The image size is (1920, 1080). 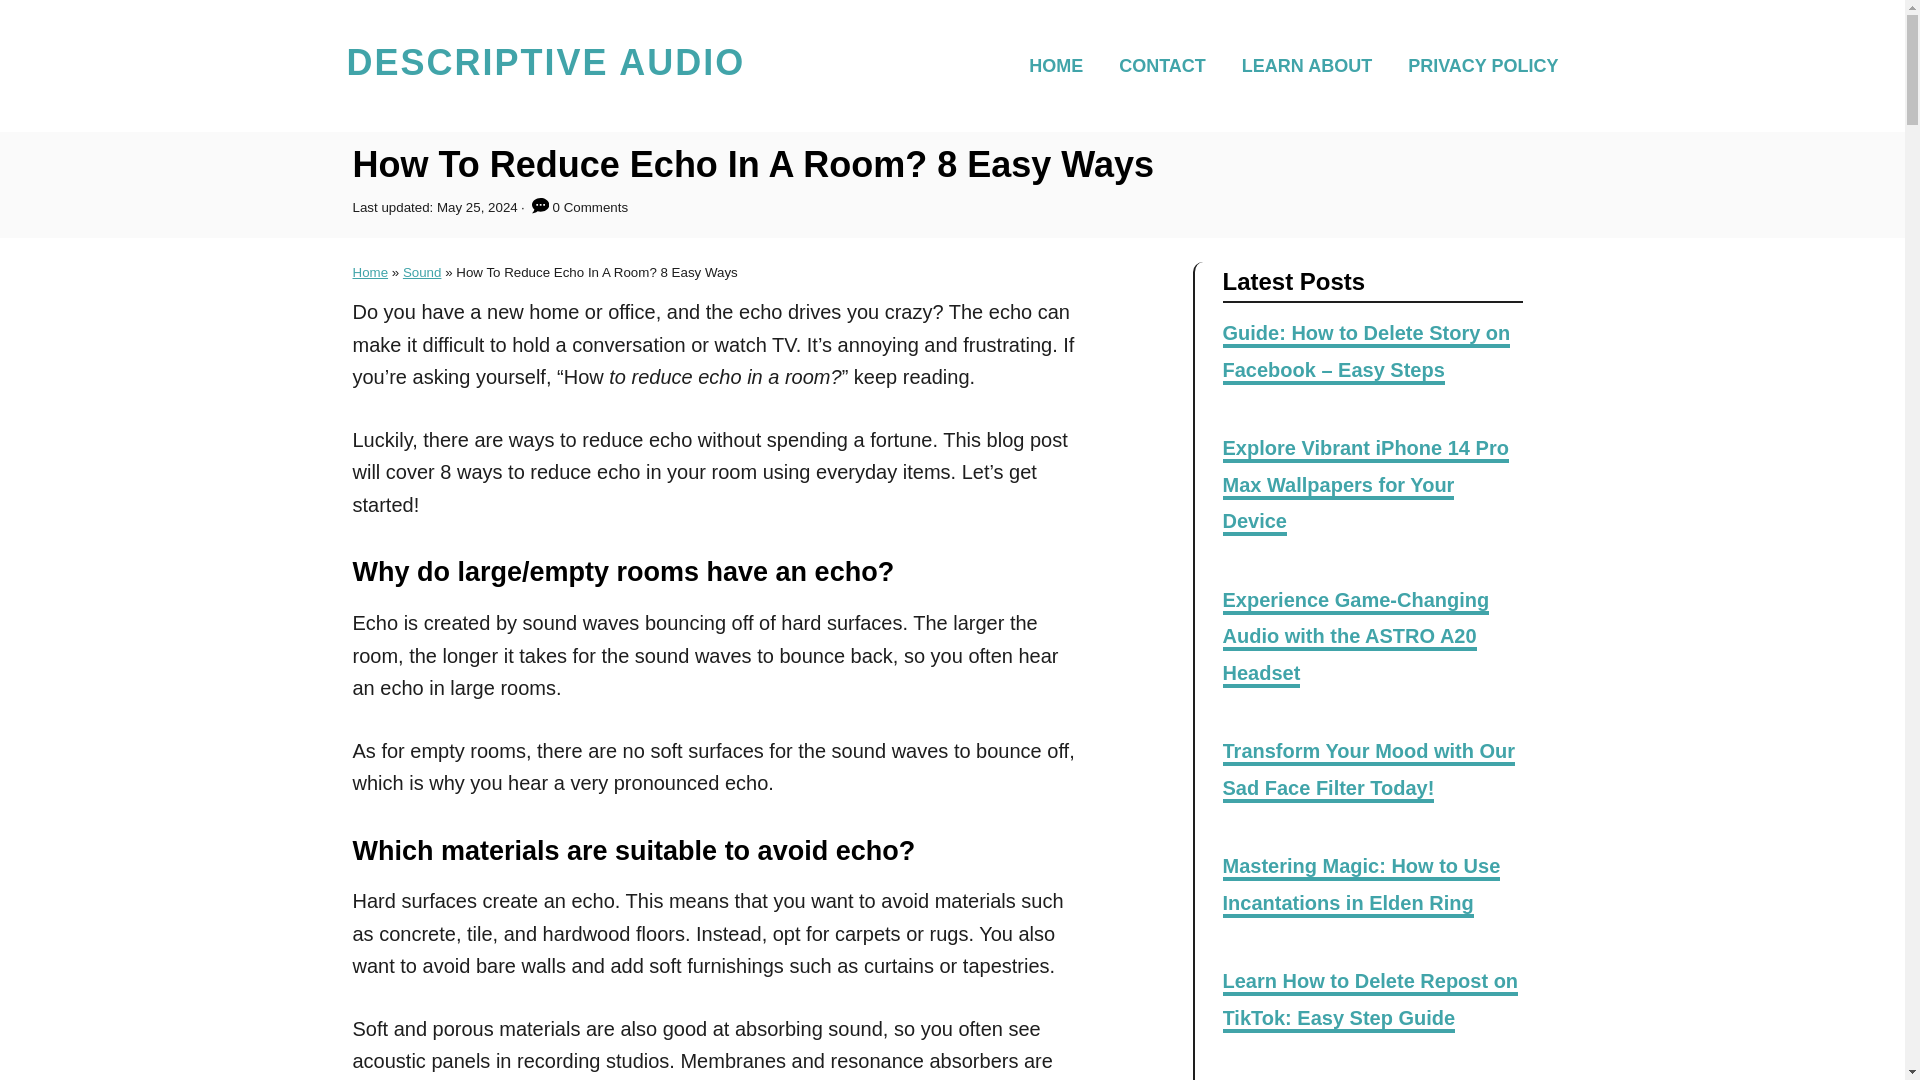 I want to click on Explore Vibrant iPhone 14 Pro Max Wallpapers for Your Device, so click(x=1364, y=486).